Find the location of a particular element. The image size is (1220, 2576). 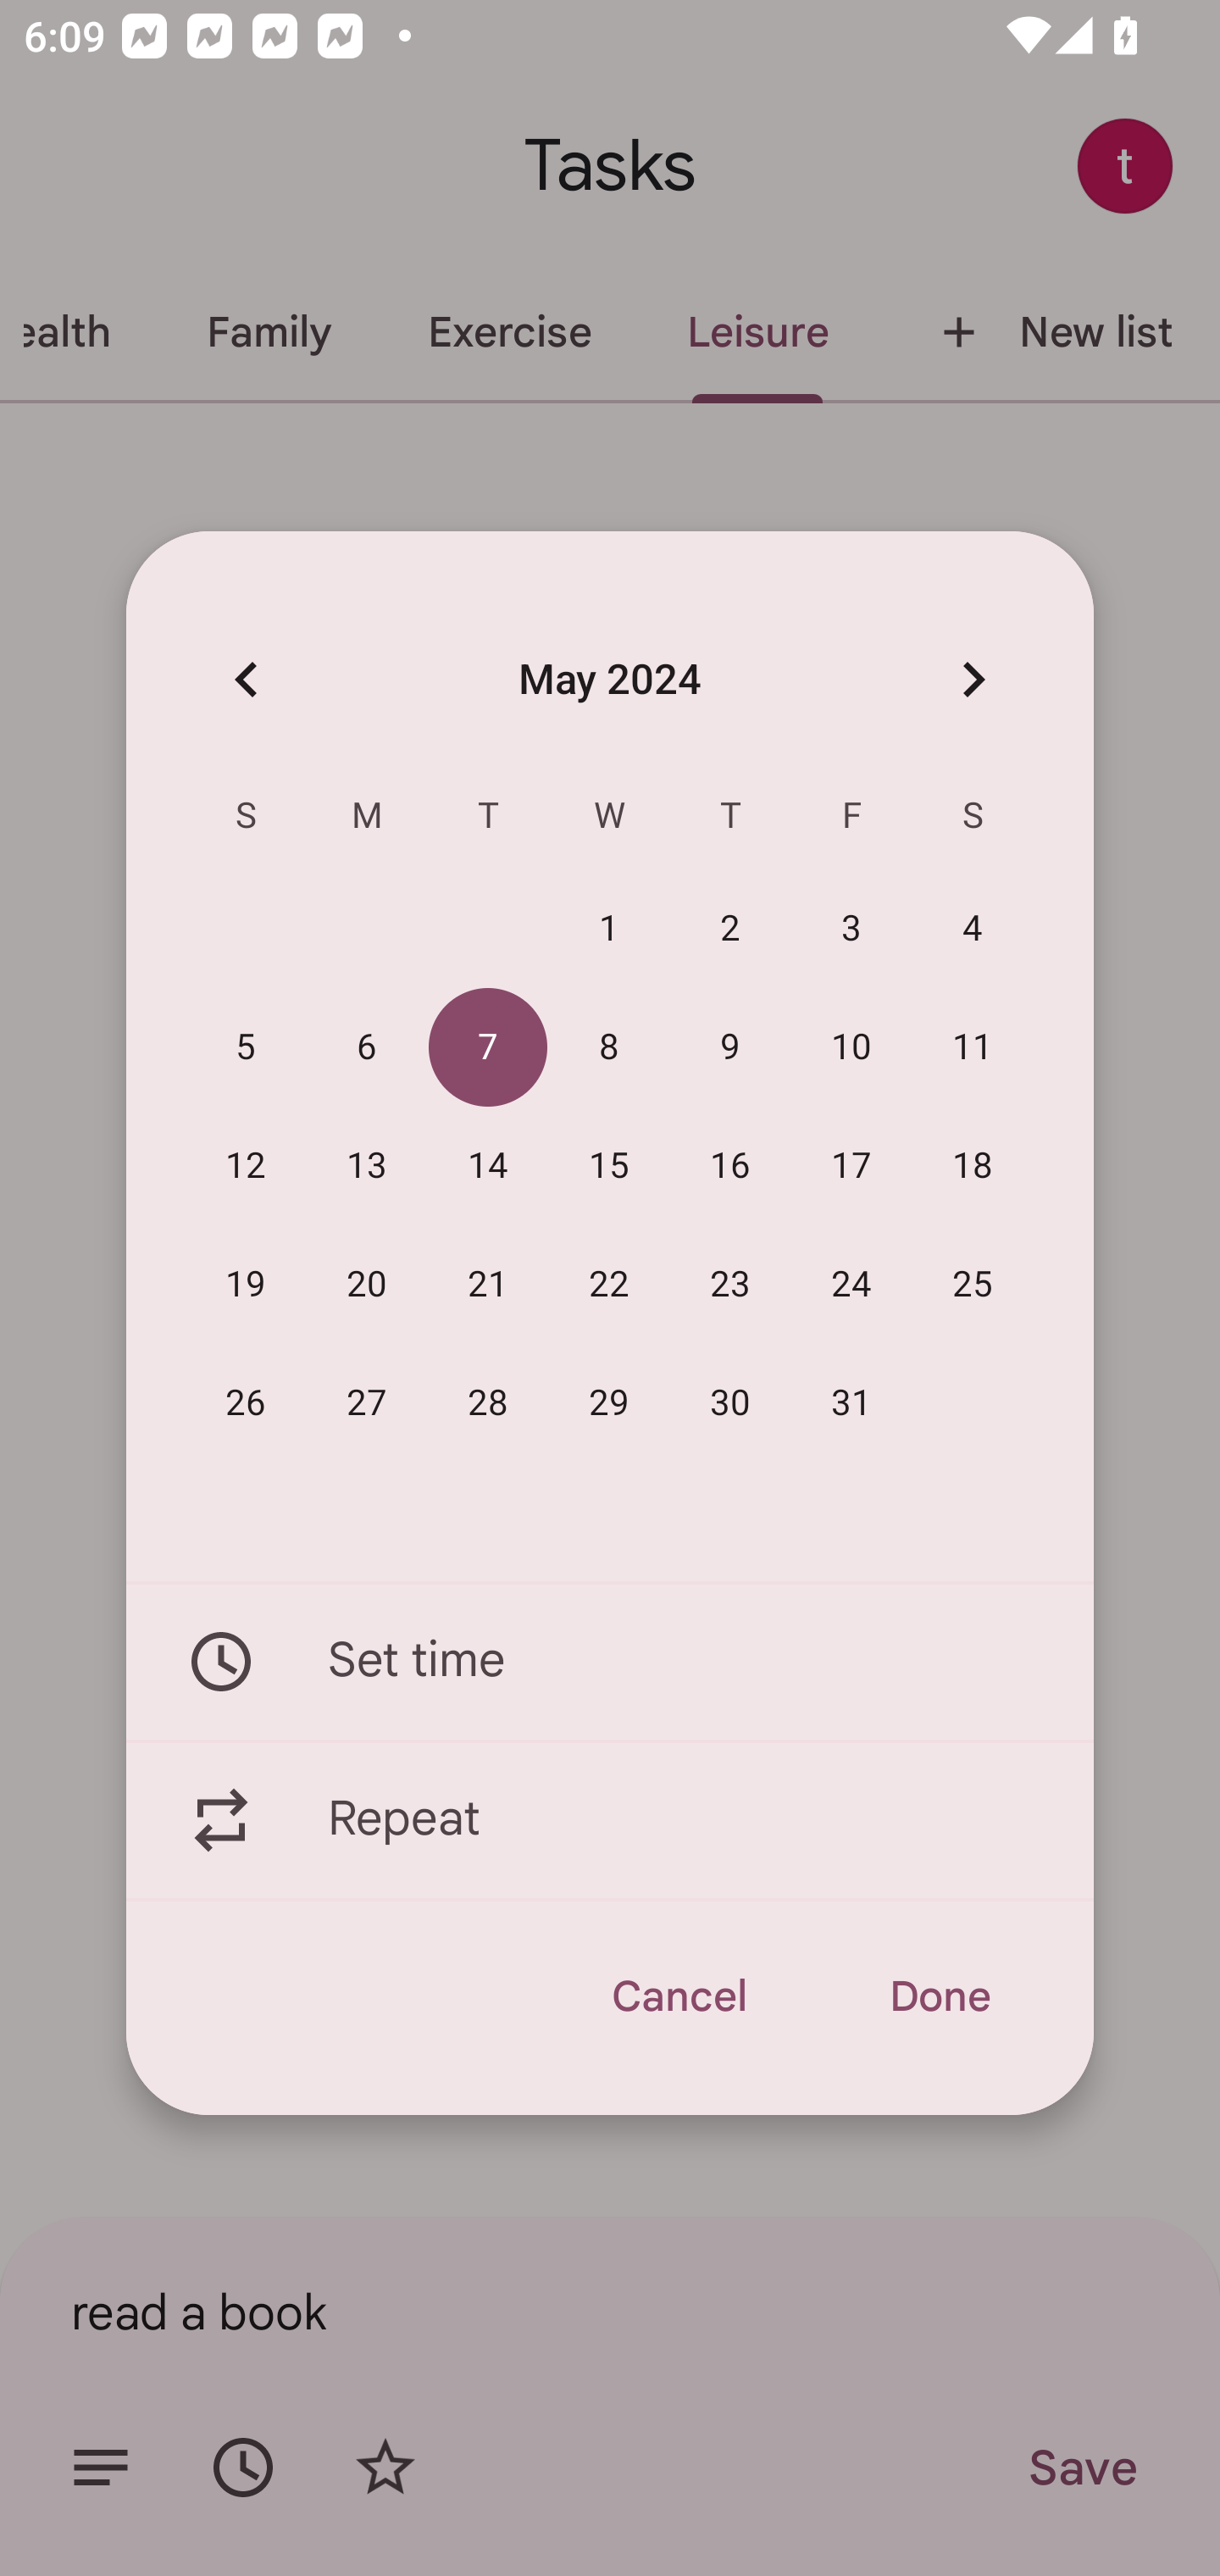

28 28 May 2024 is located at coordinates (488, 1403).